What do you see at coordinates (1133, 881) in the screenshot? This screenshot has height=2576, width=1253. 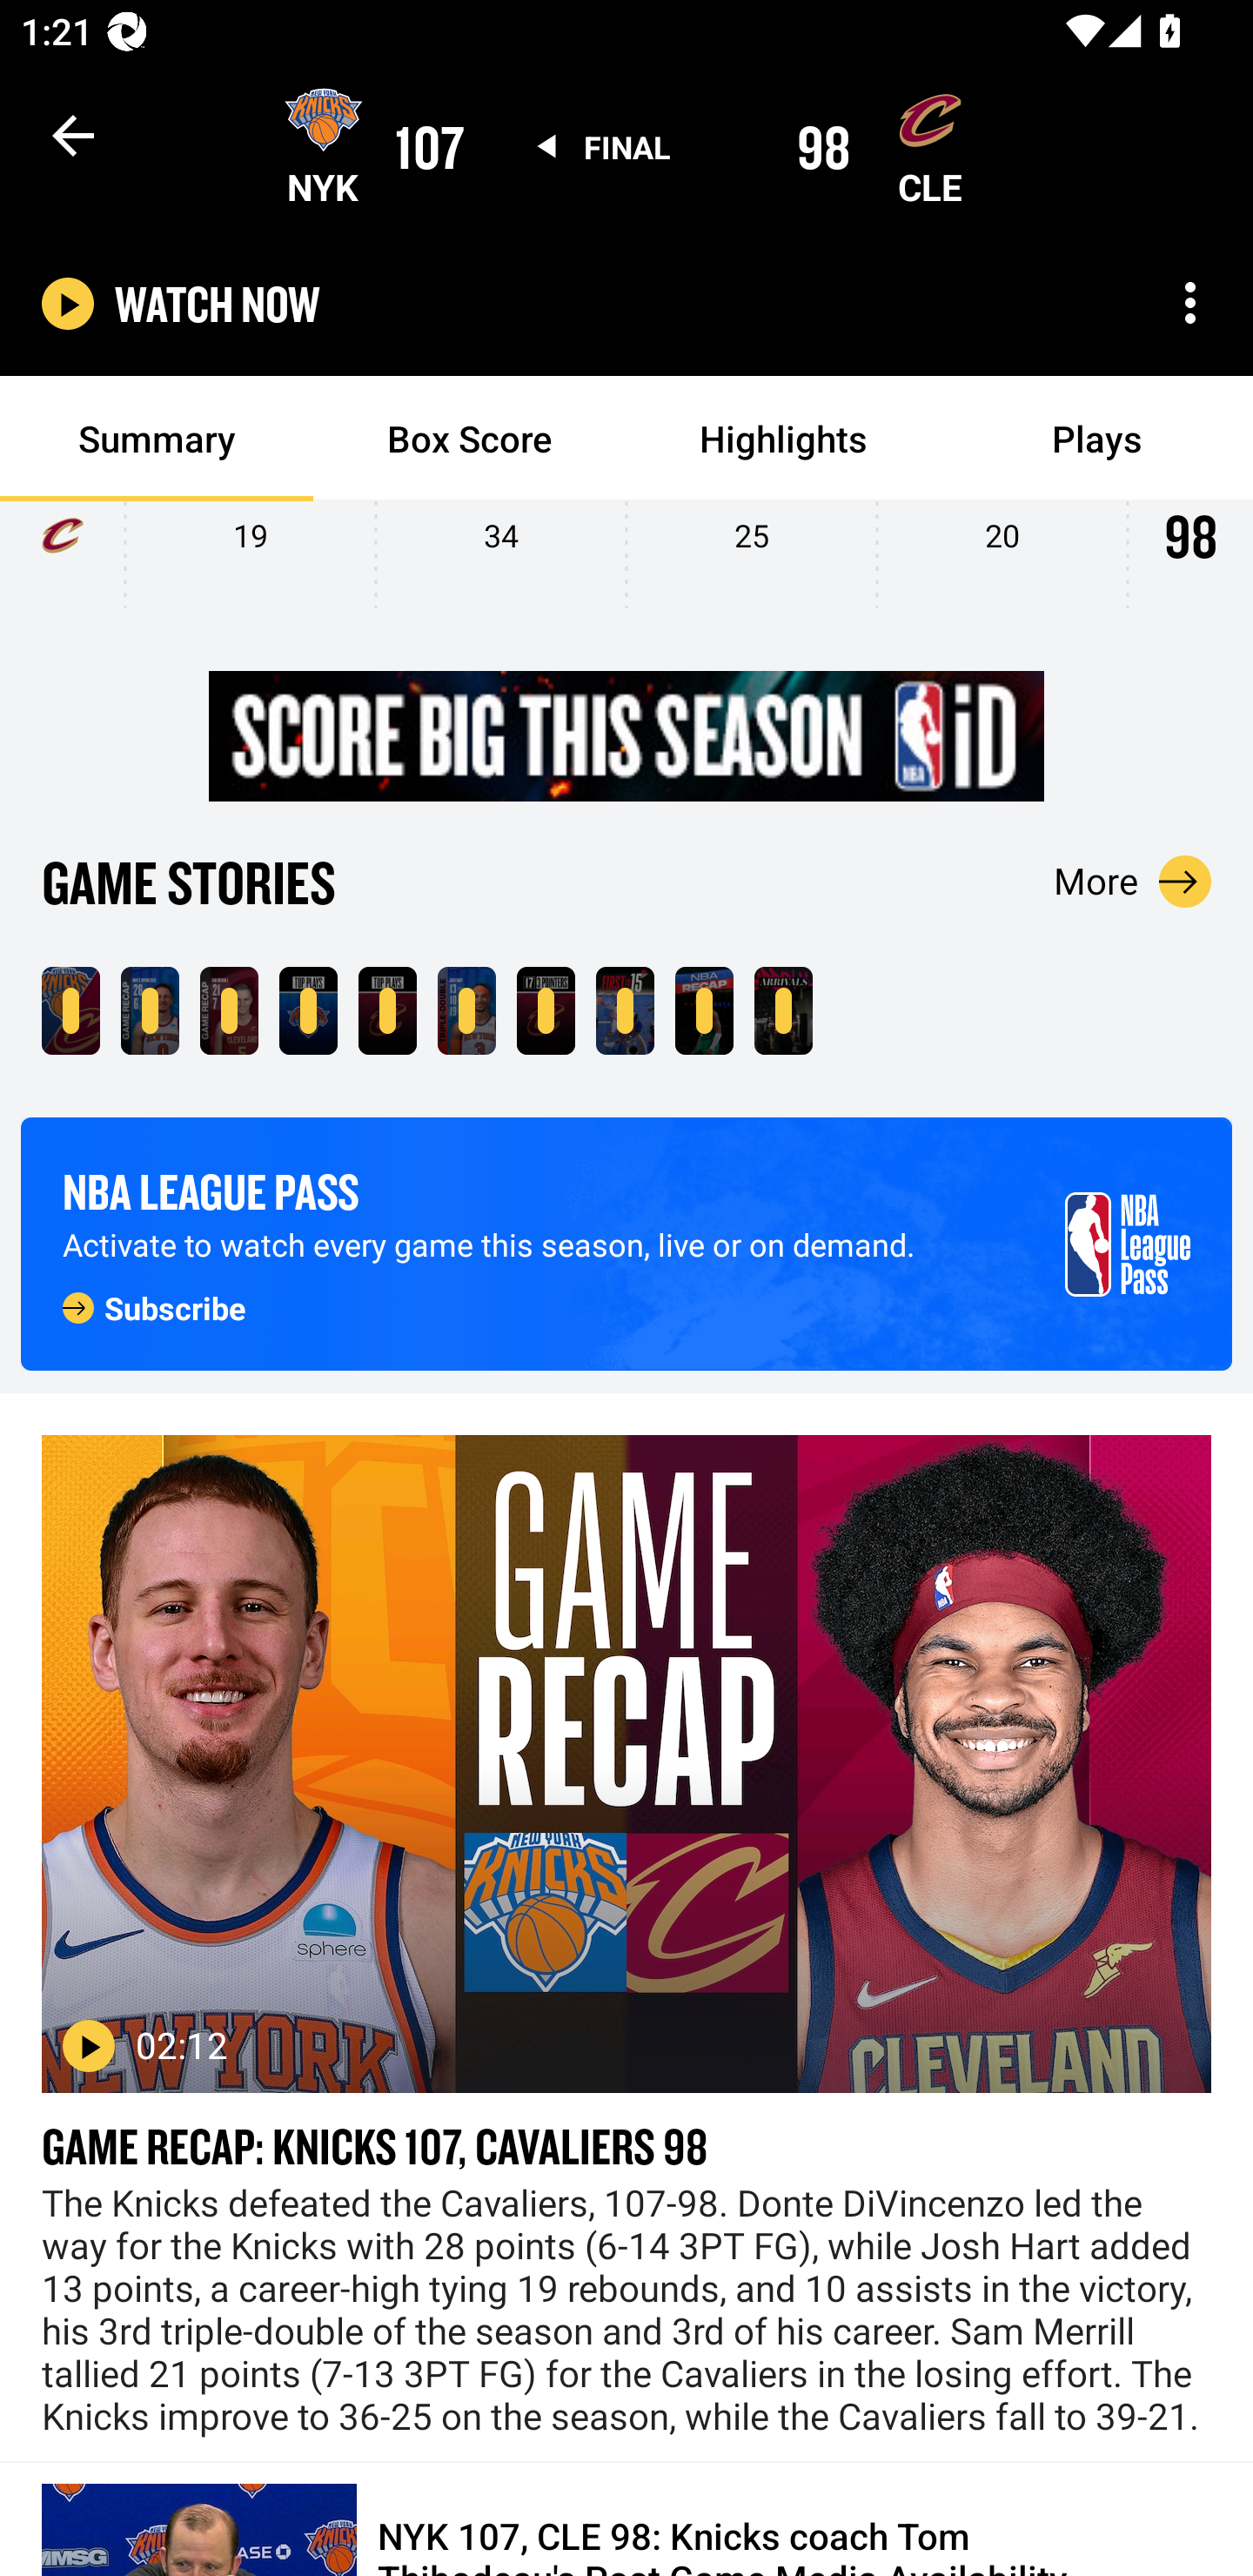 I see `More` at bounding box center [1133, 881].